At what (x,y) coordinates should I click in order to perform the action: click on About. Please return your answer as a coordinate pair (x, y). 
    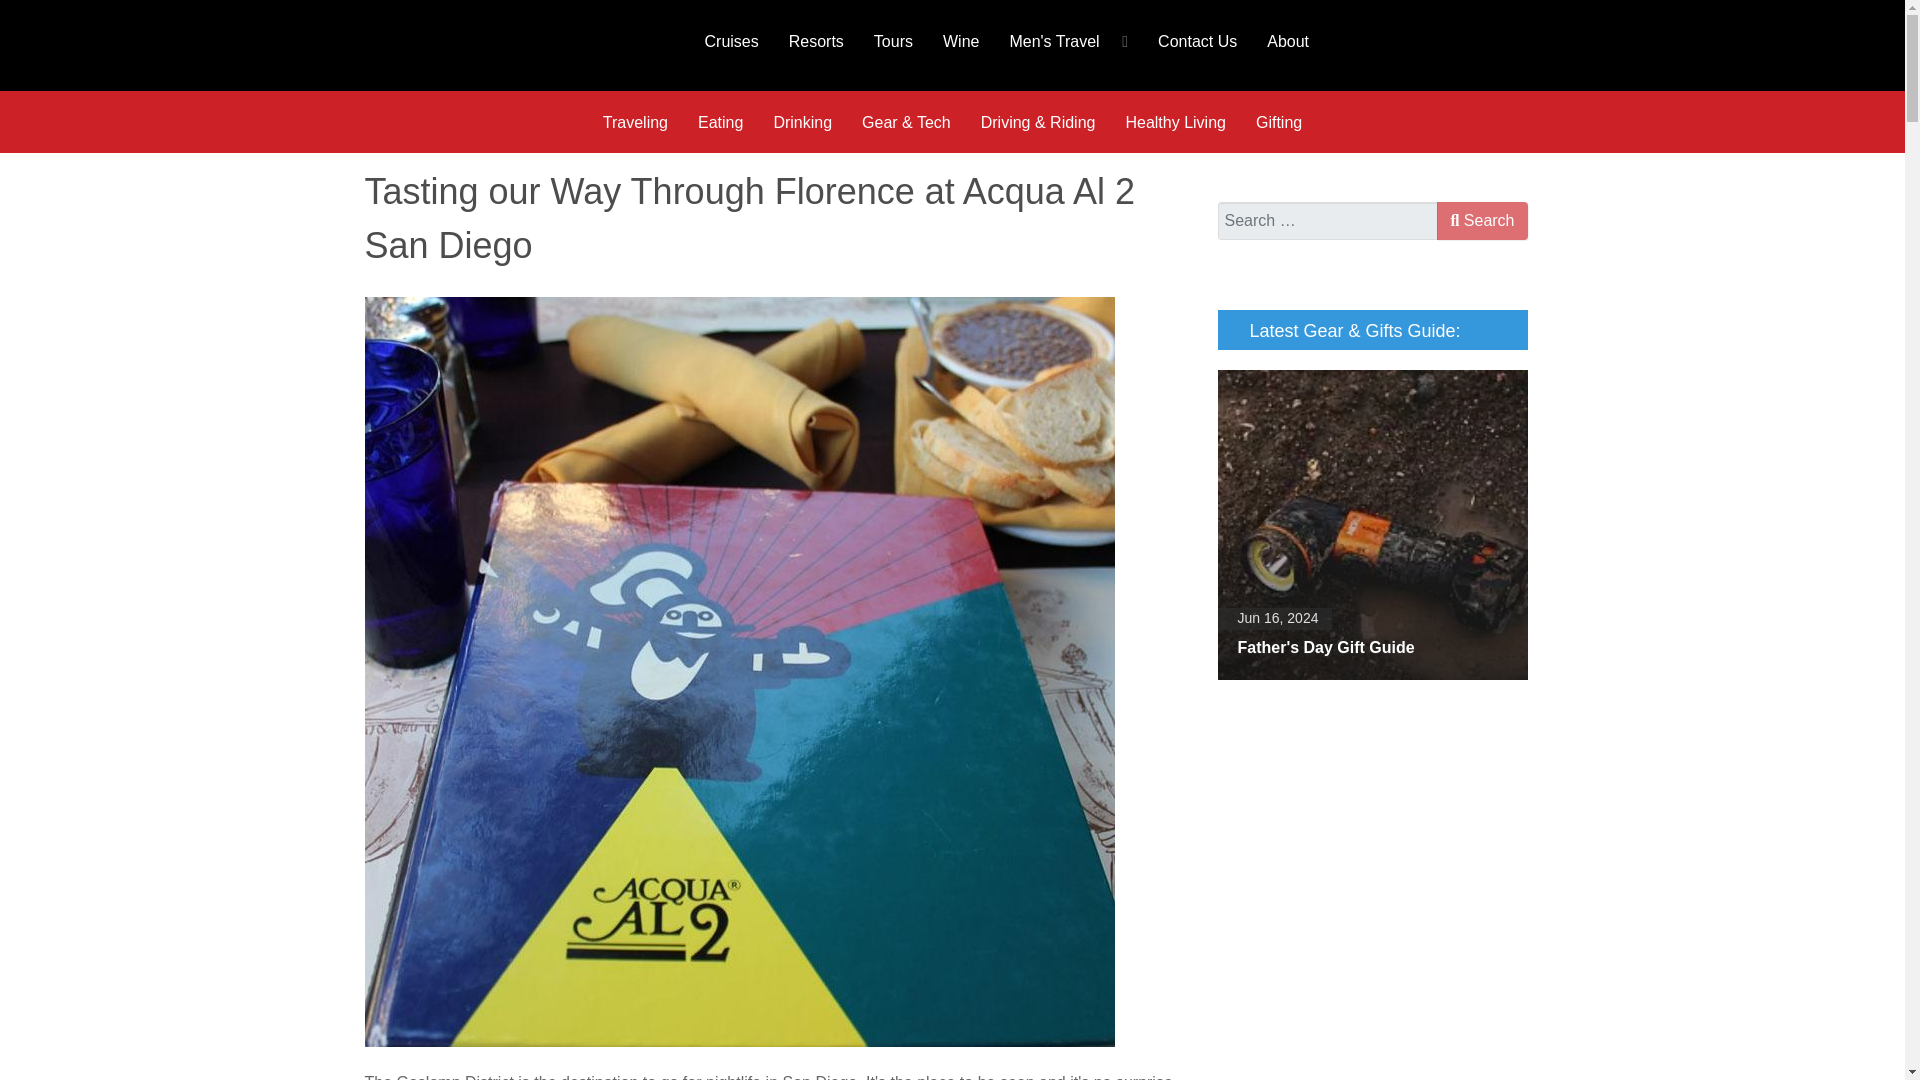
    Looking at the image, I should click on (1288, 40).